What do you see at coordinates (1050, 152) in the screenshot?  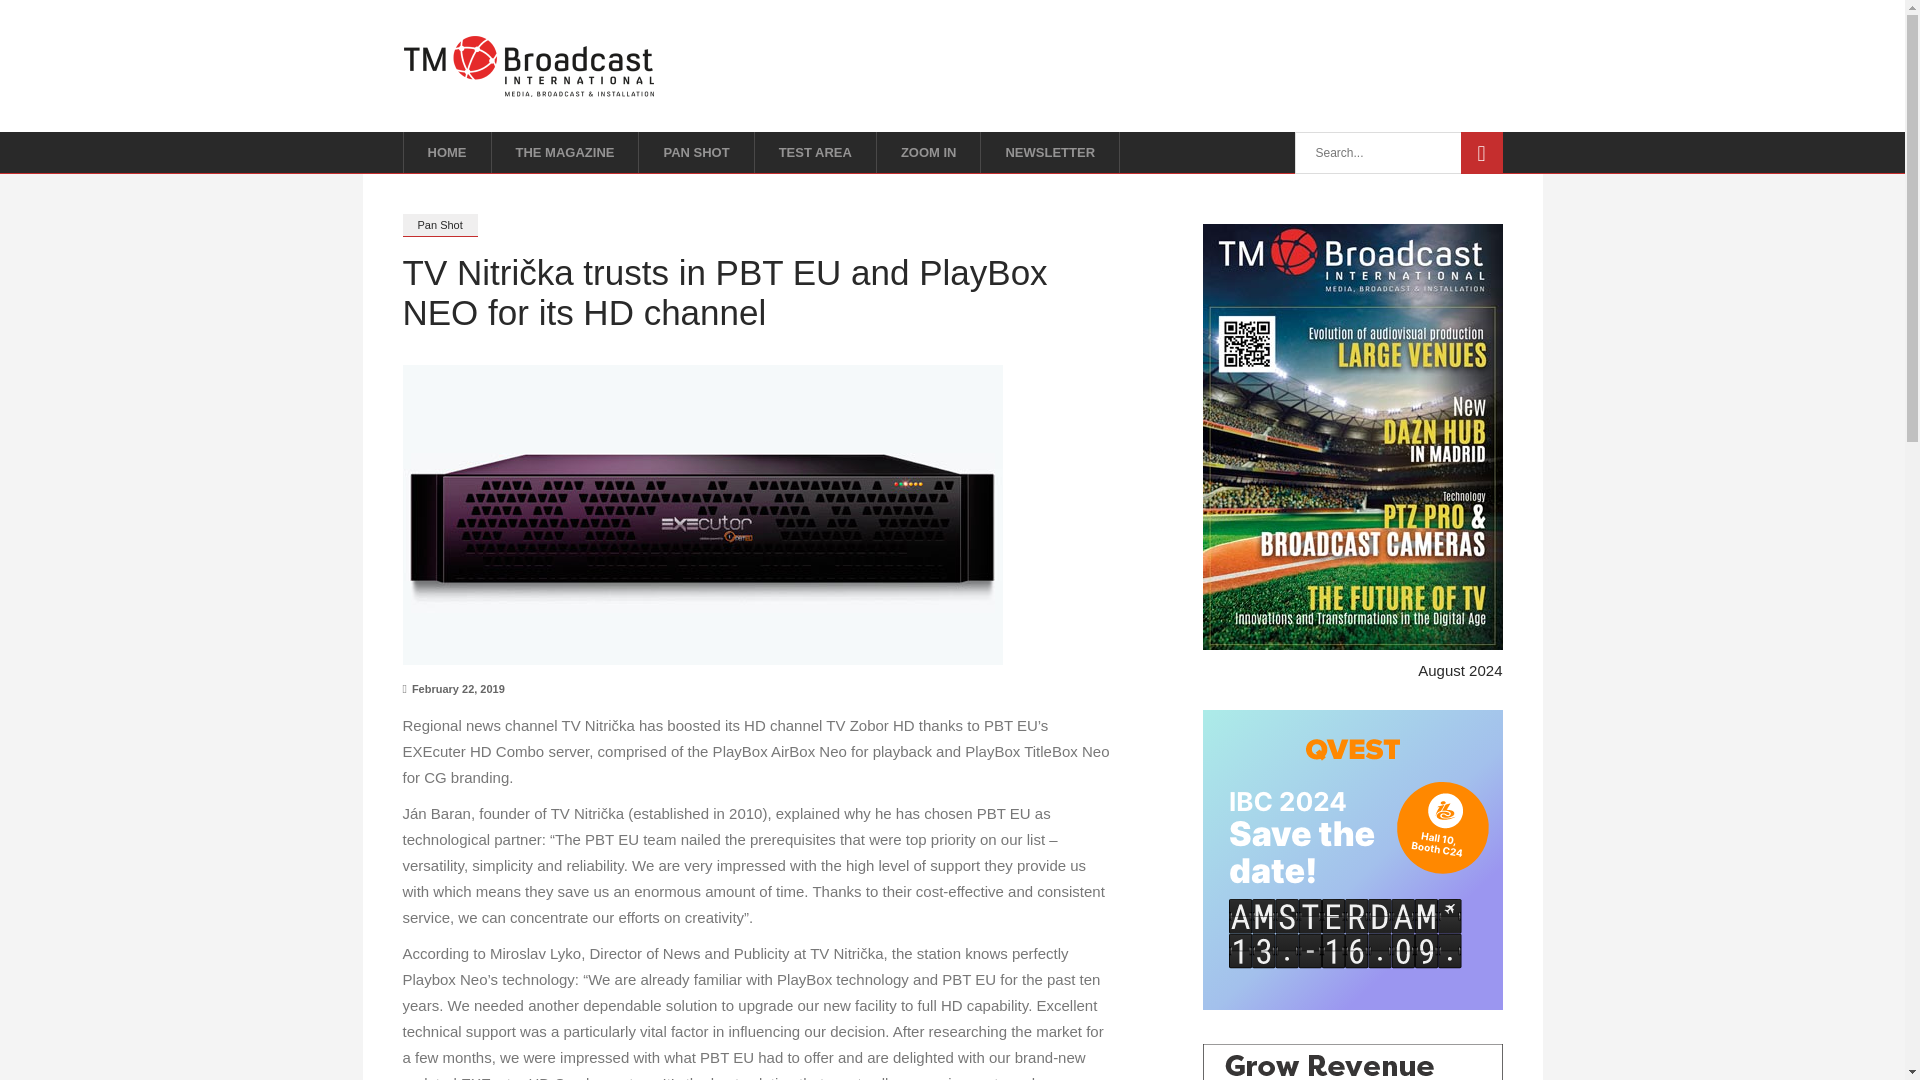 I see `NEWSLETTER` at bounding box center [1050, 152].